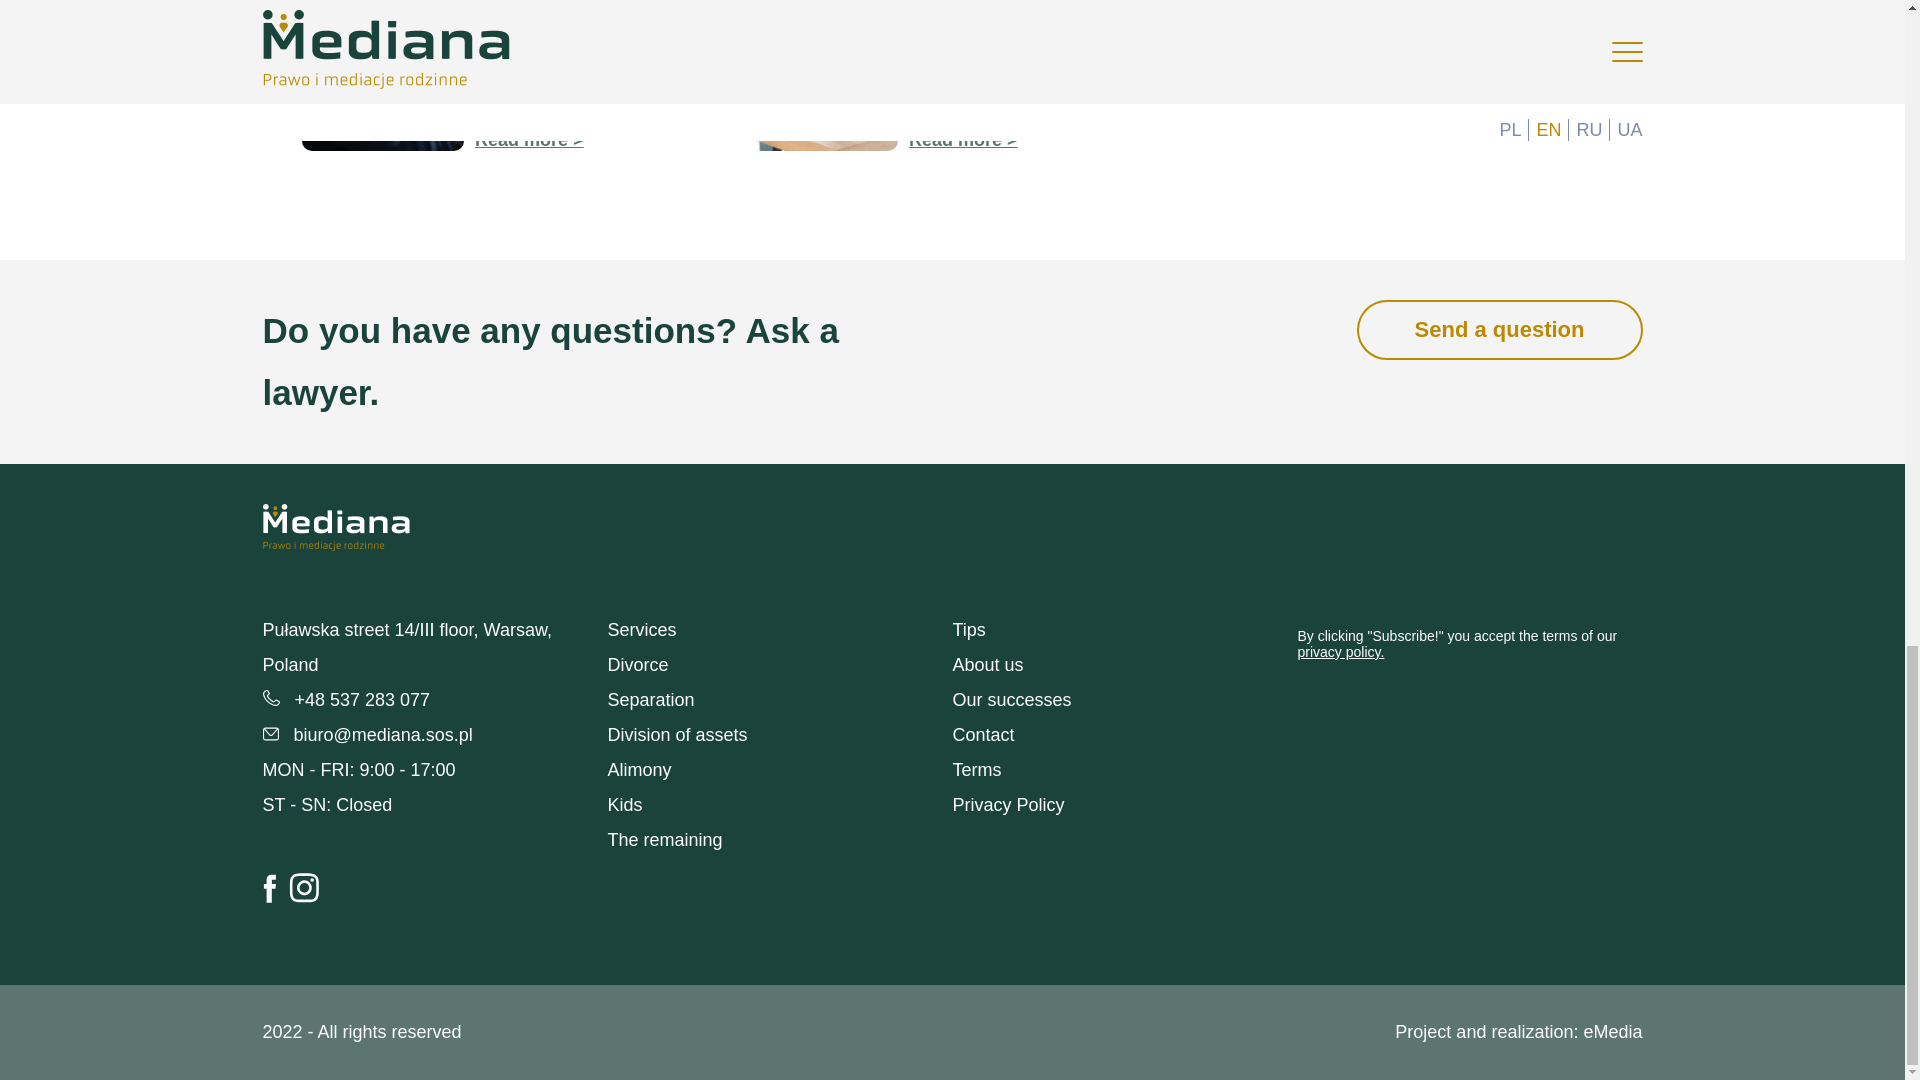 The image size is (1920, 1080). I want to click on Send a question, so click(1500, 330).